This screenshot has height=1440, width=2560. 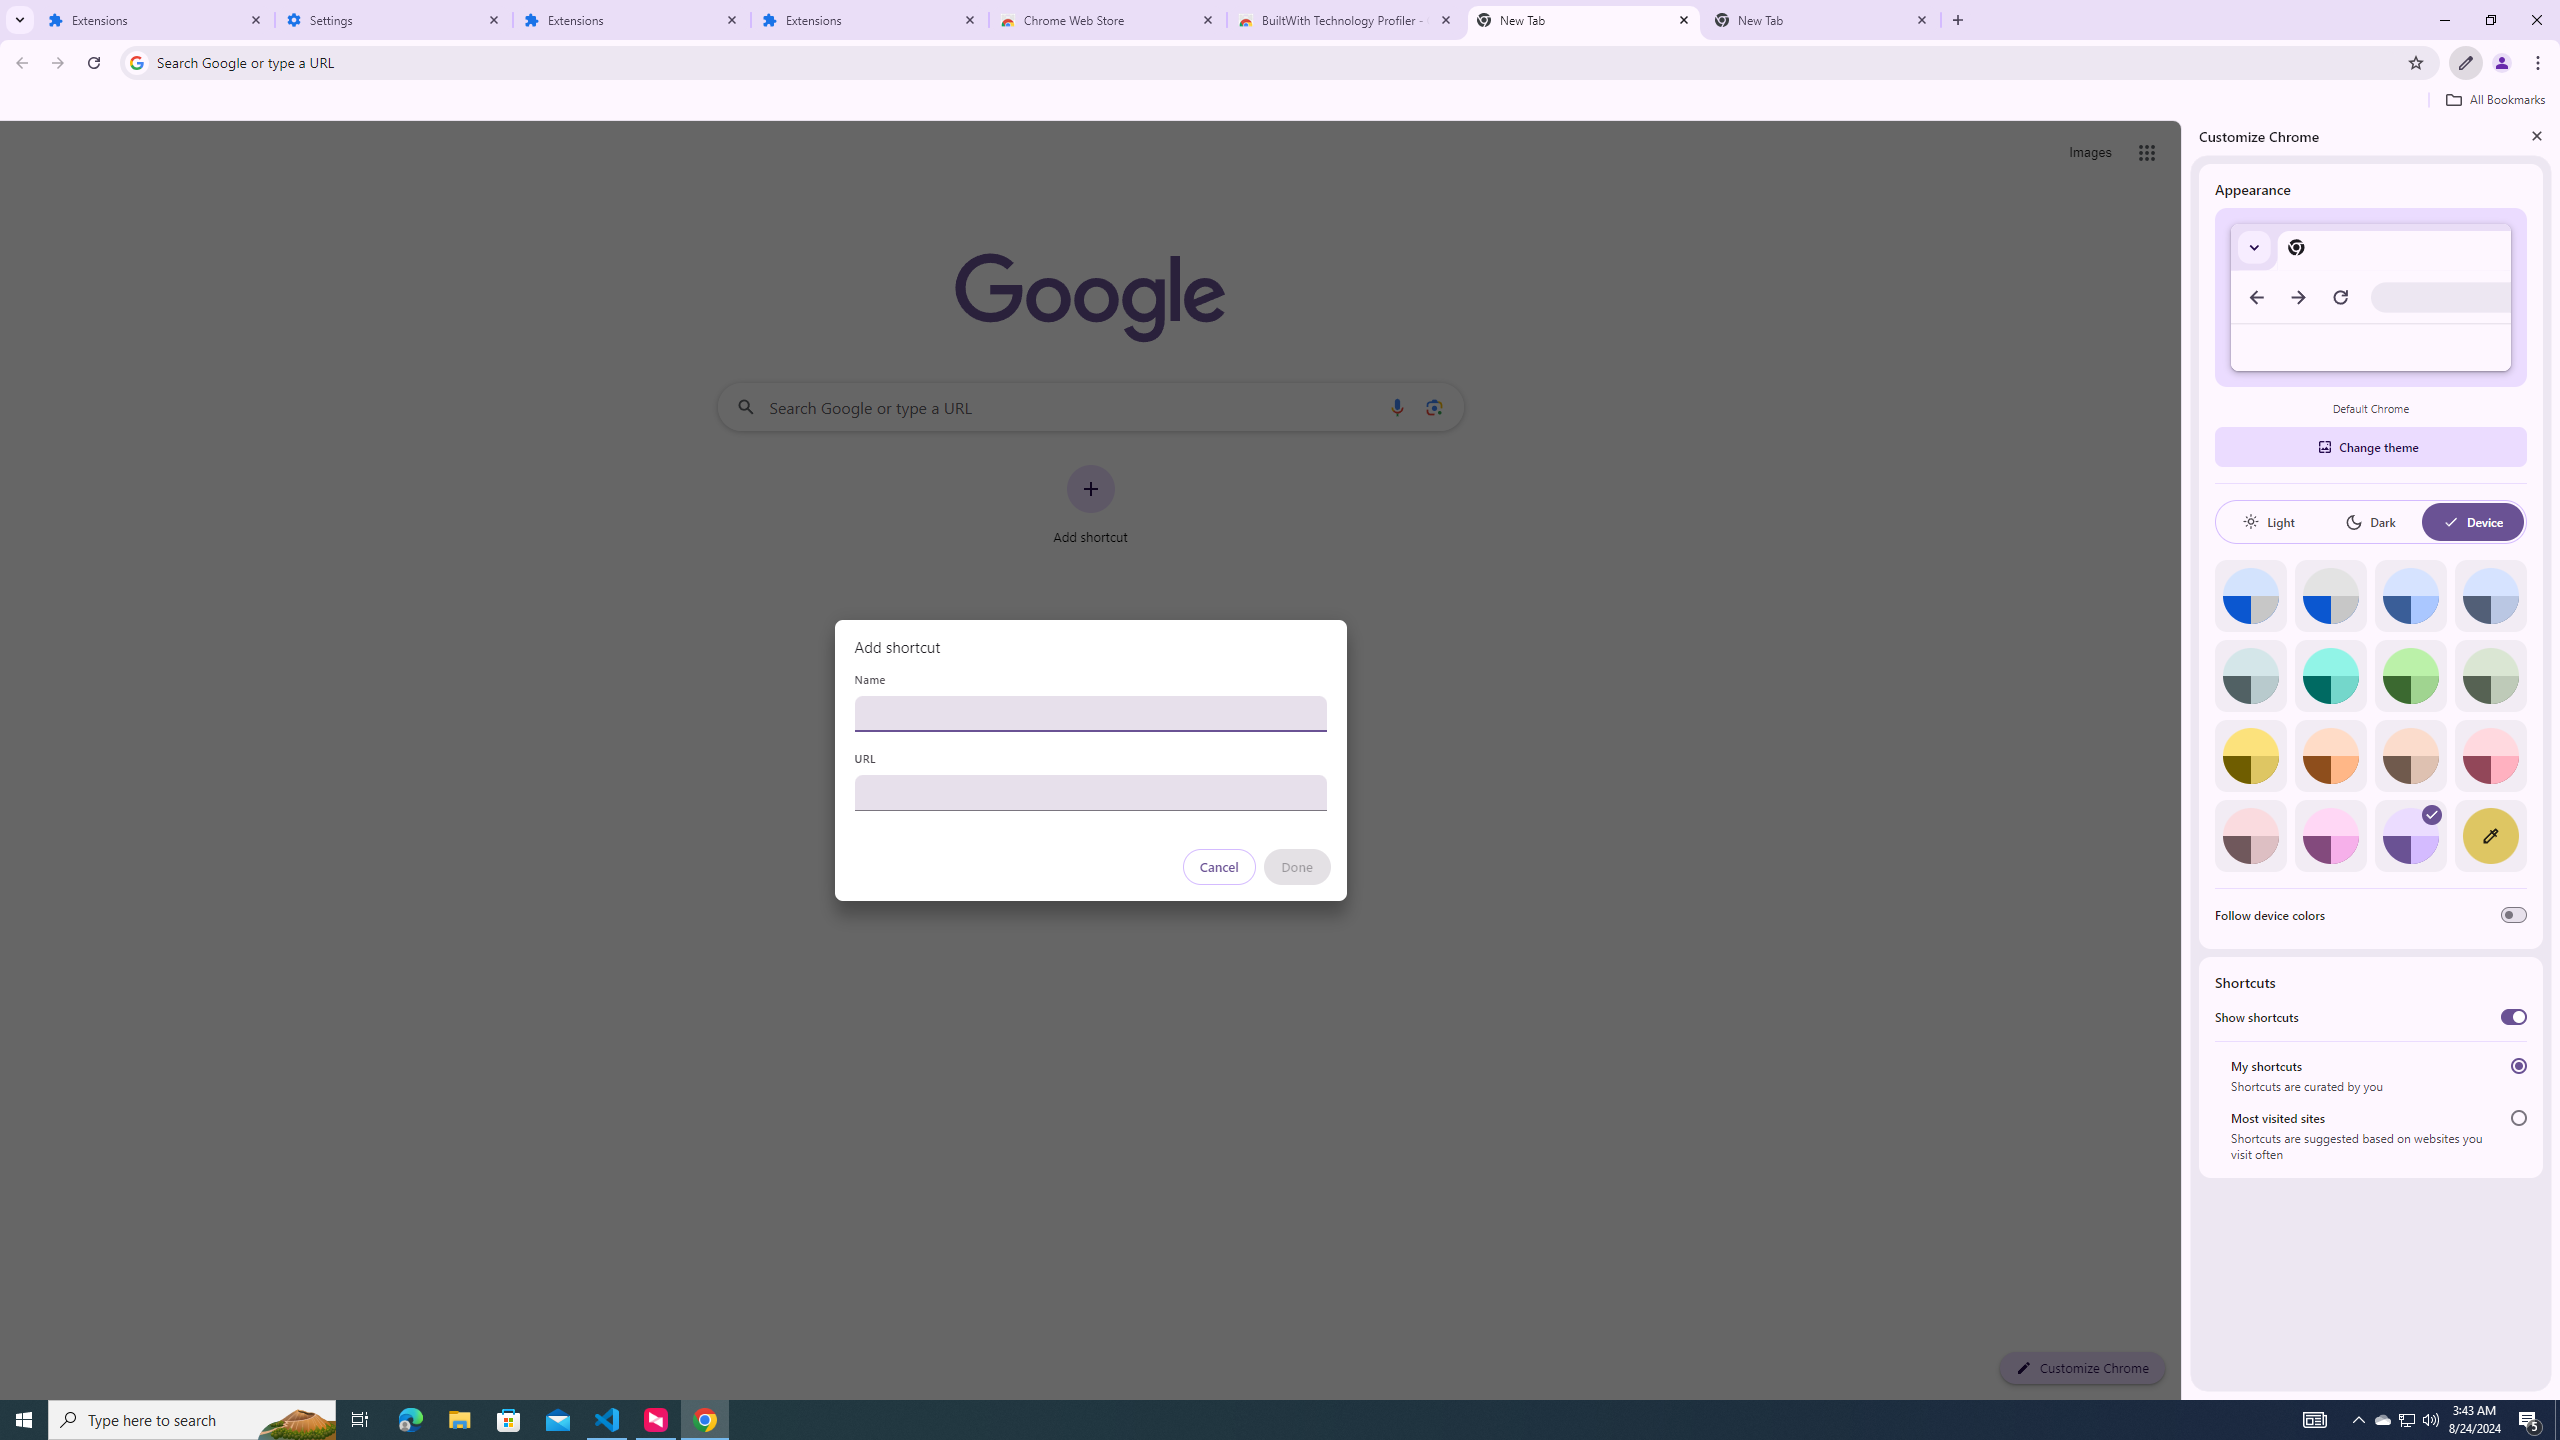 I want to click on Customize Chrome, so click(x=2466, y=63).